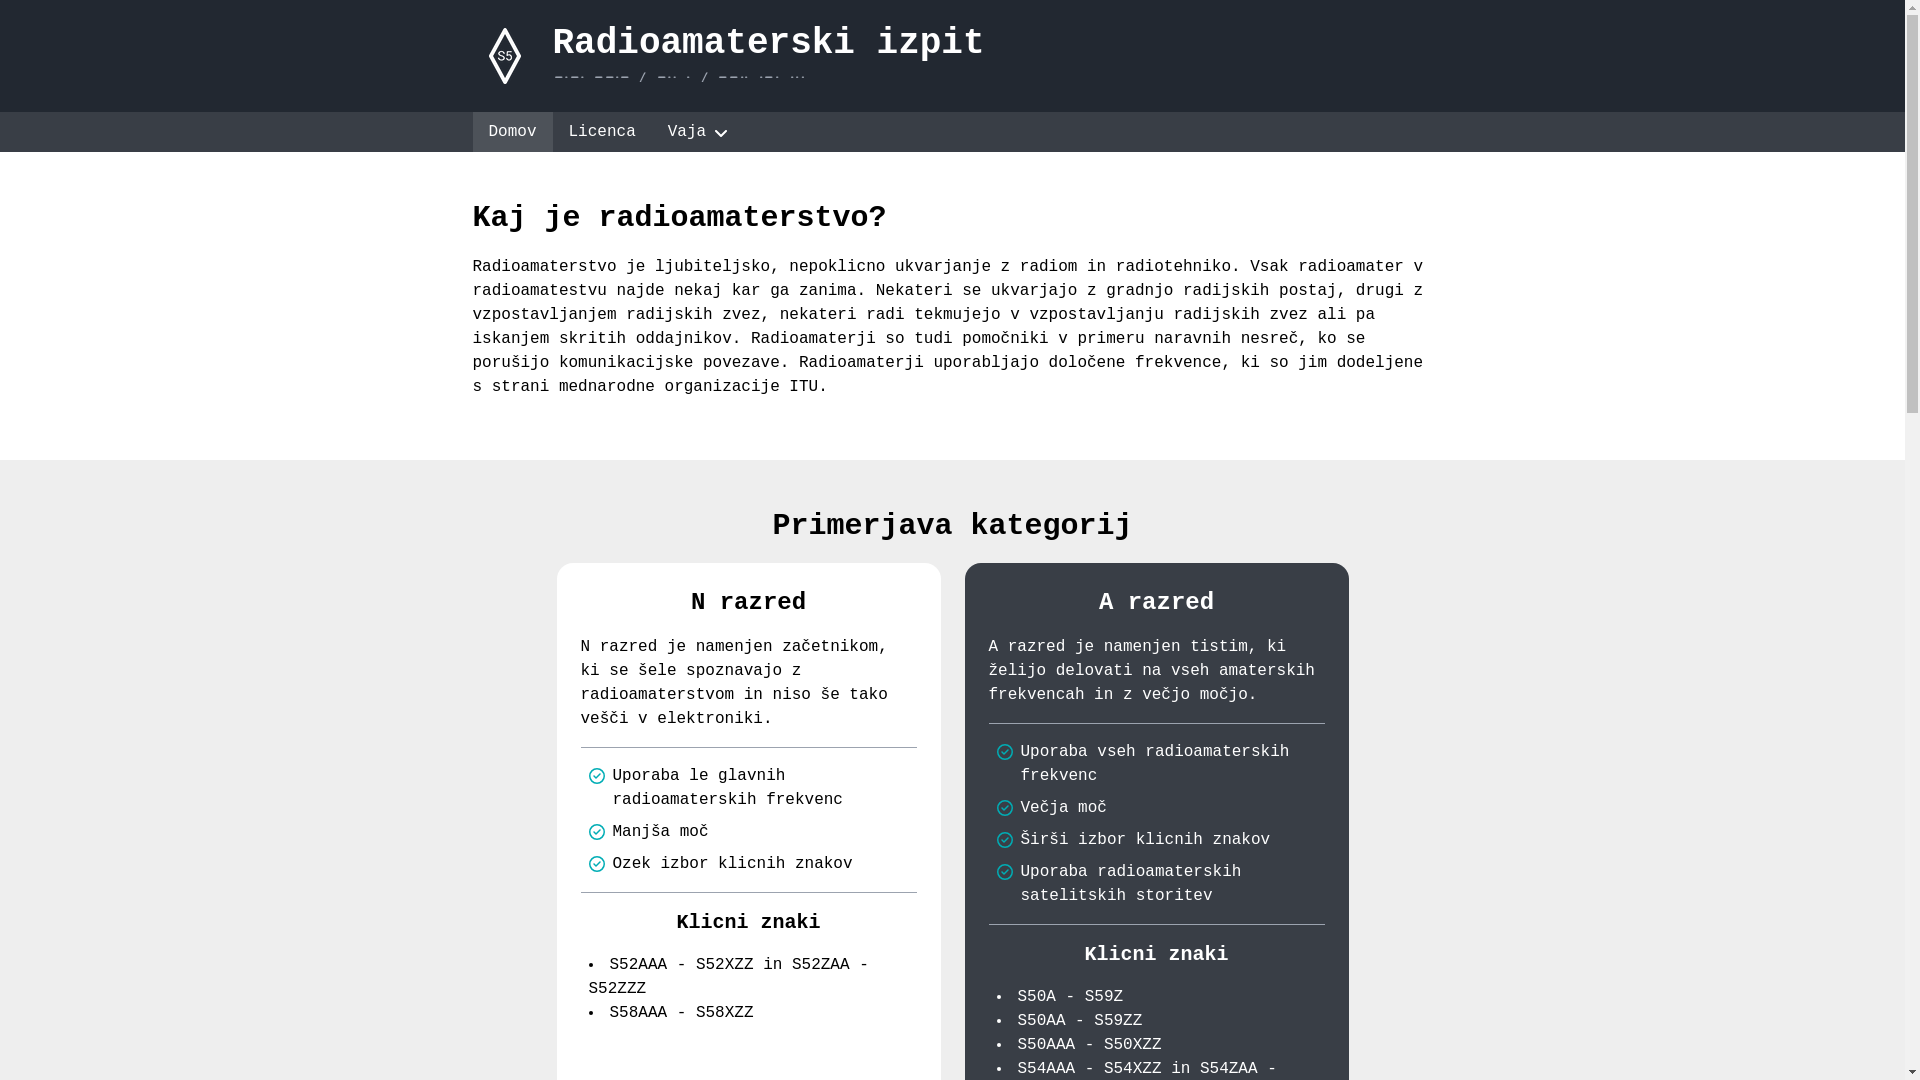 The image size is (1920, 1080). I want to click on Radioamaterski izpit, so click(768, 44).